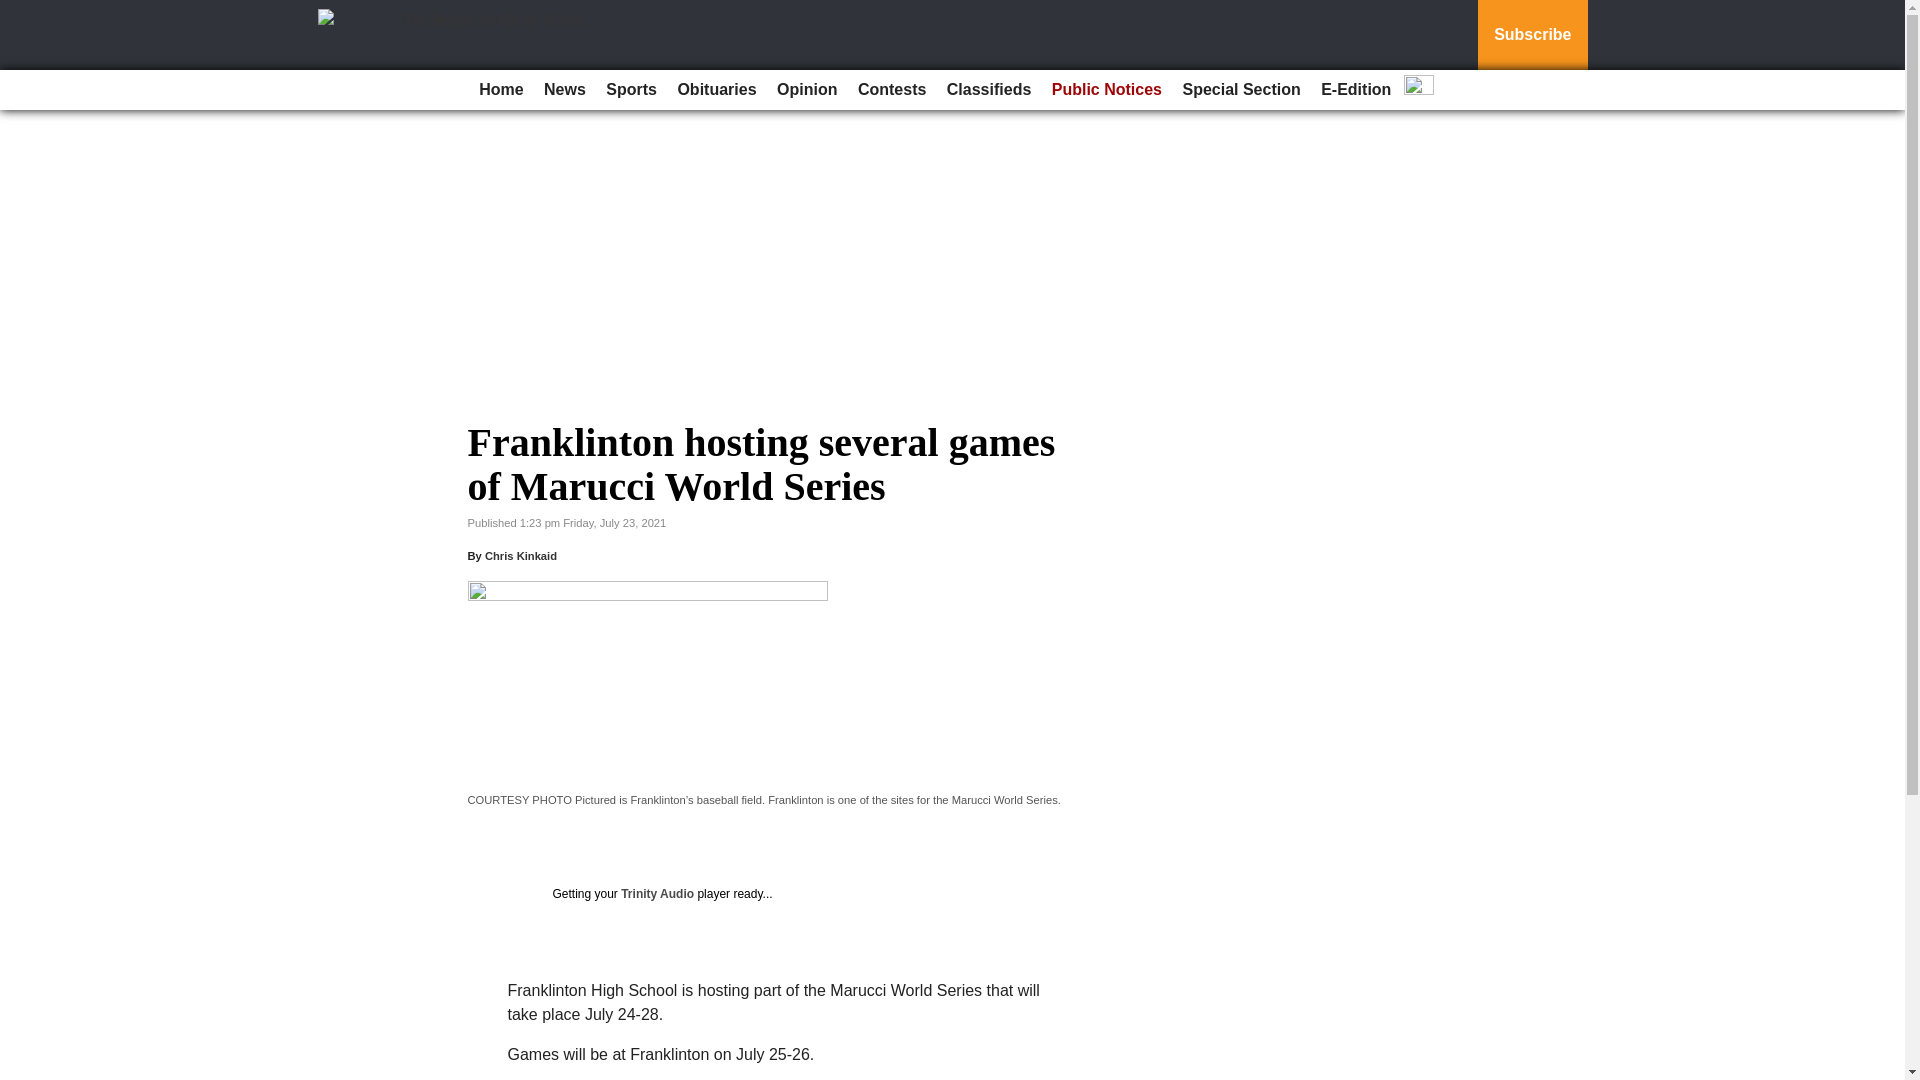 The image size is (1920, 1080). I want to click on Special Section, so click(1240, 90).